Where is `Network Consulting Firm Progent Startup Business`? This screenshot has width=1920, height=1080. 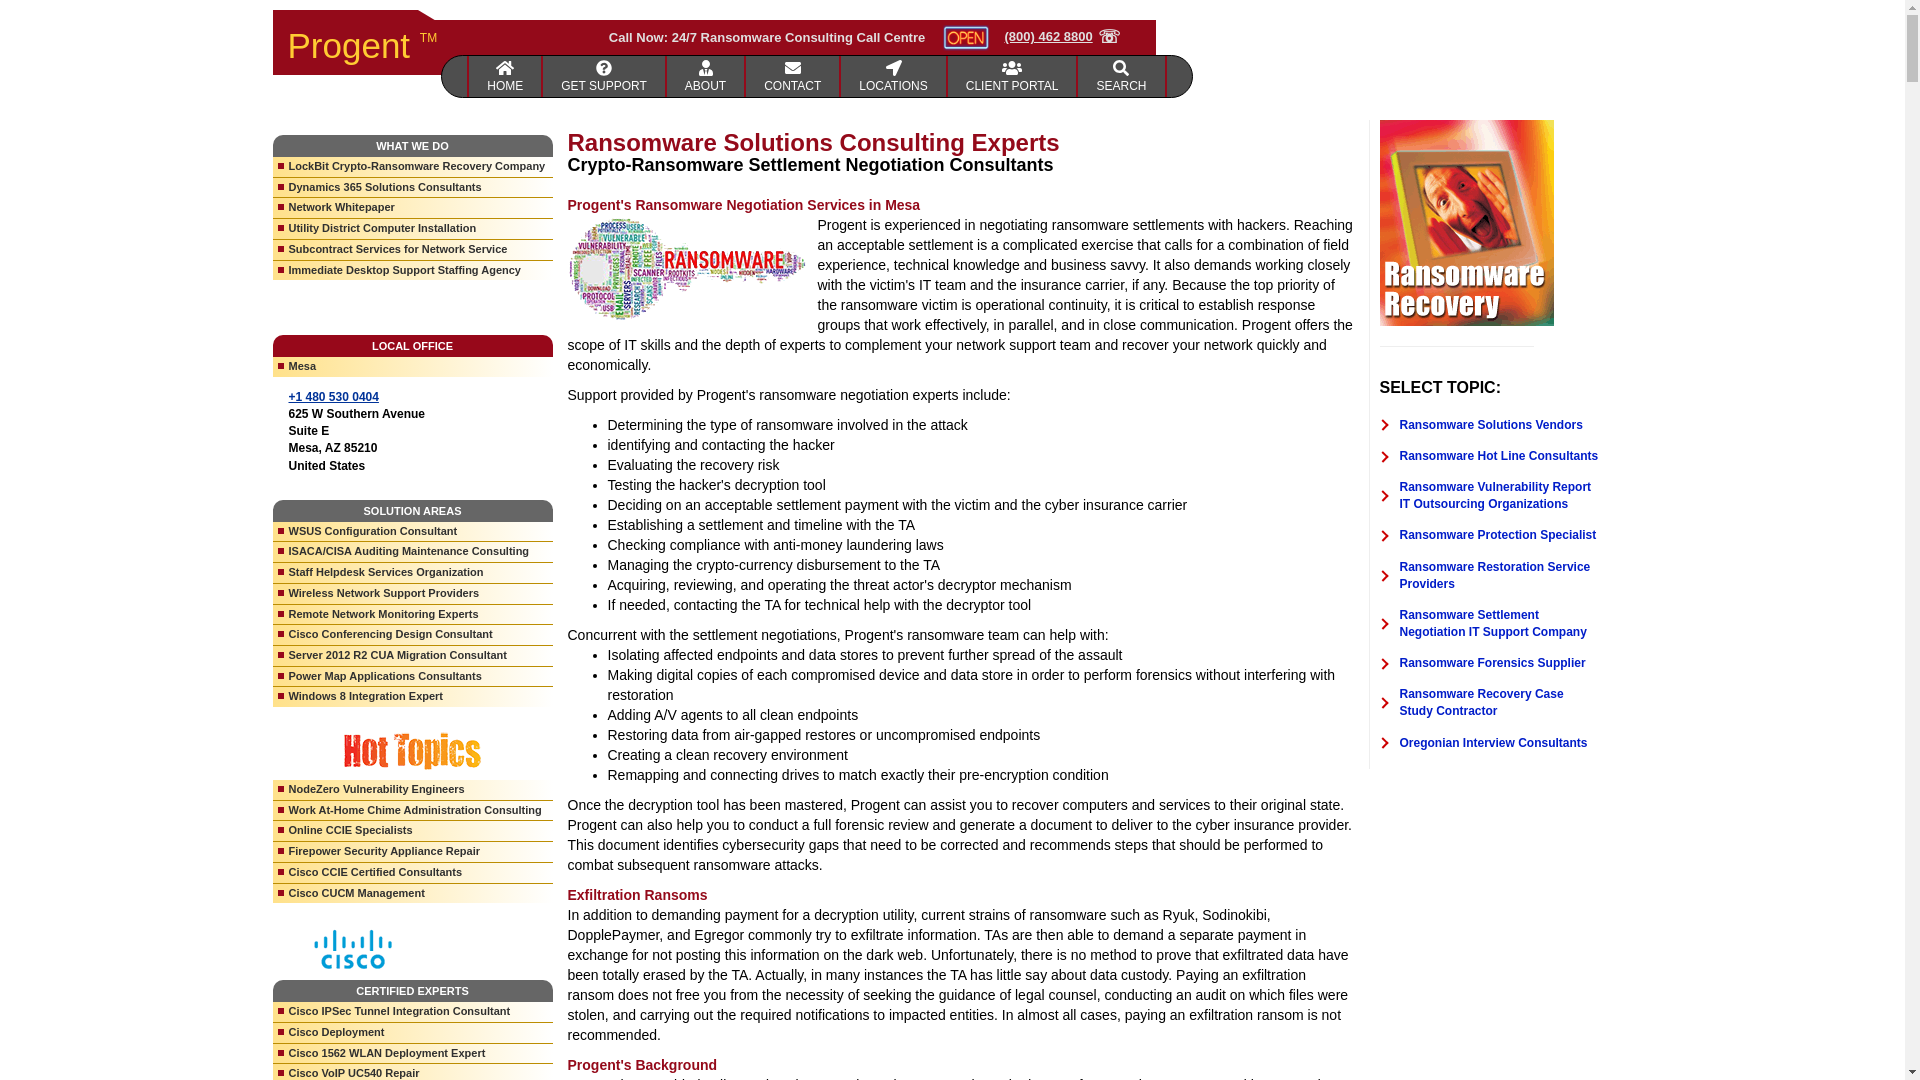 Network Consulting Firm Progent Startup Business is located at coordinates (604, 76).